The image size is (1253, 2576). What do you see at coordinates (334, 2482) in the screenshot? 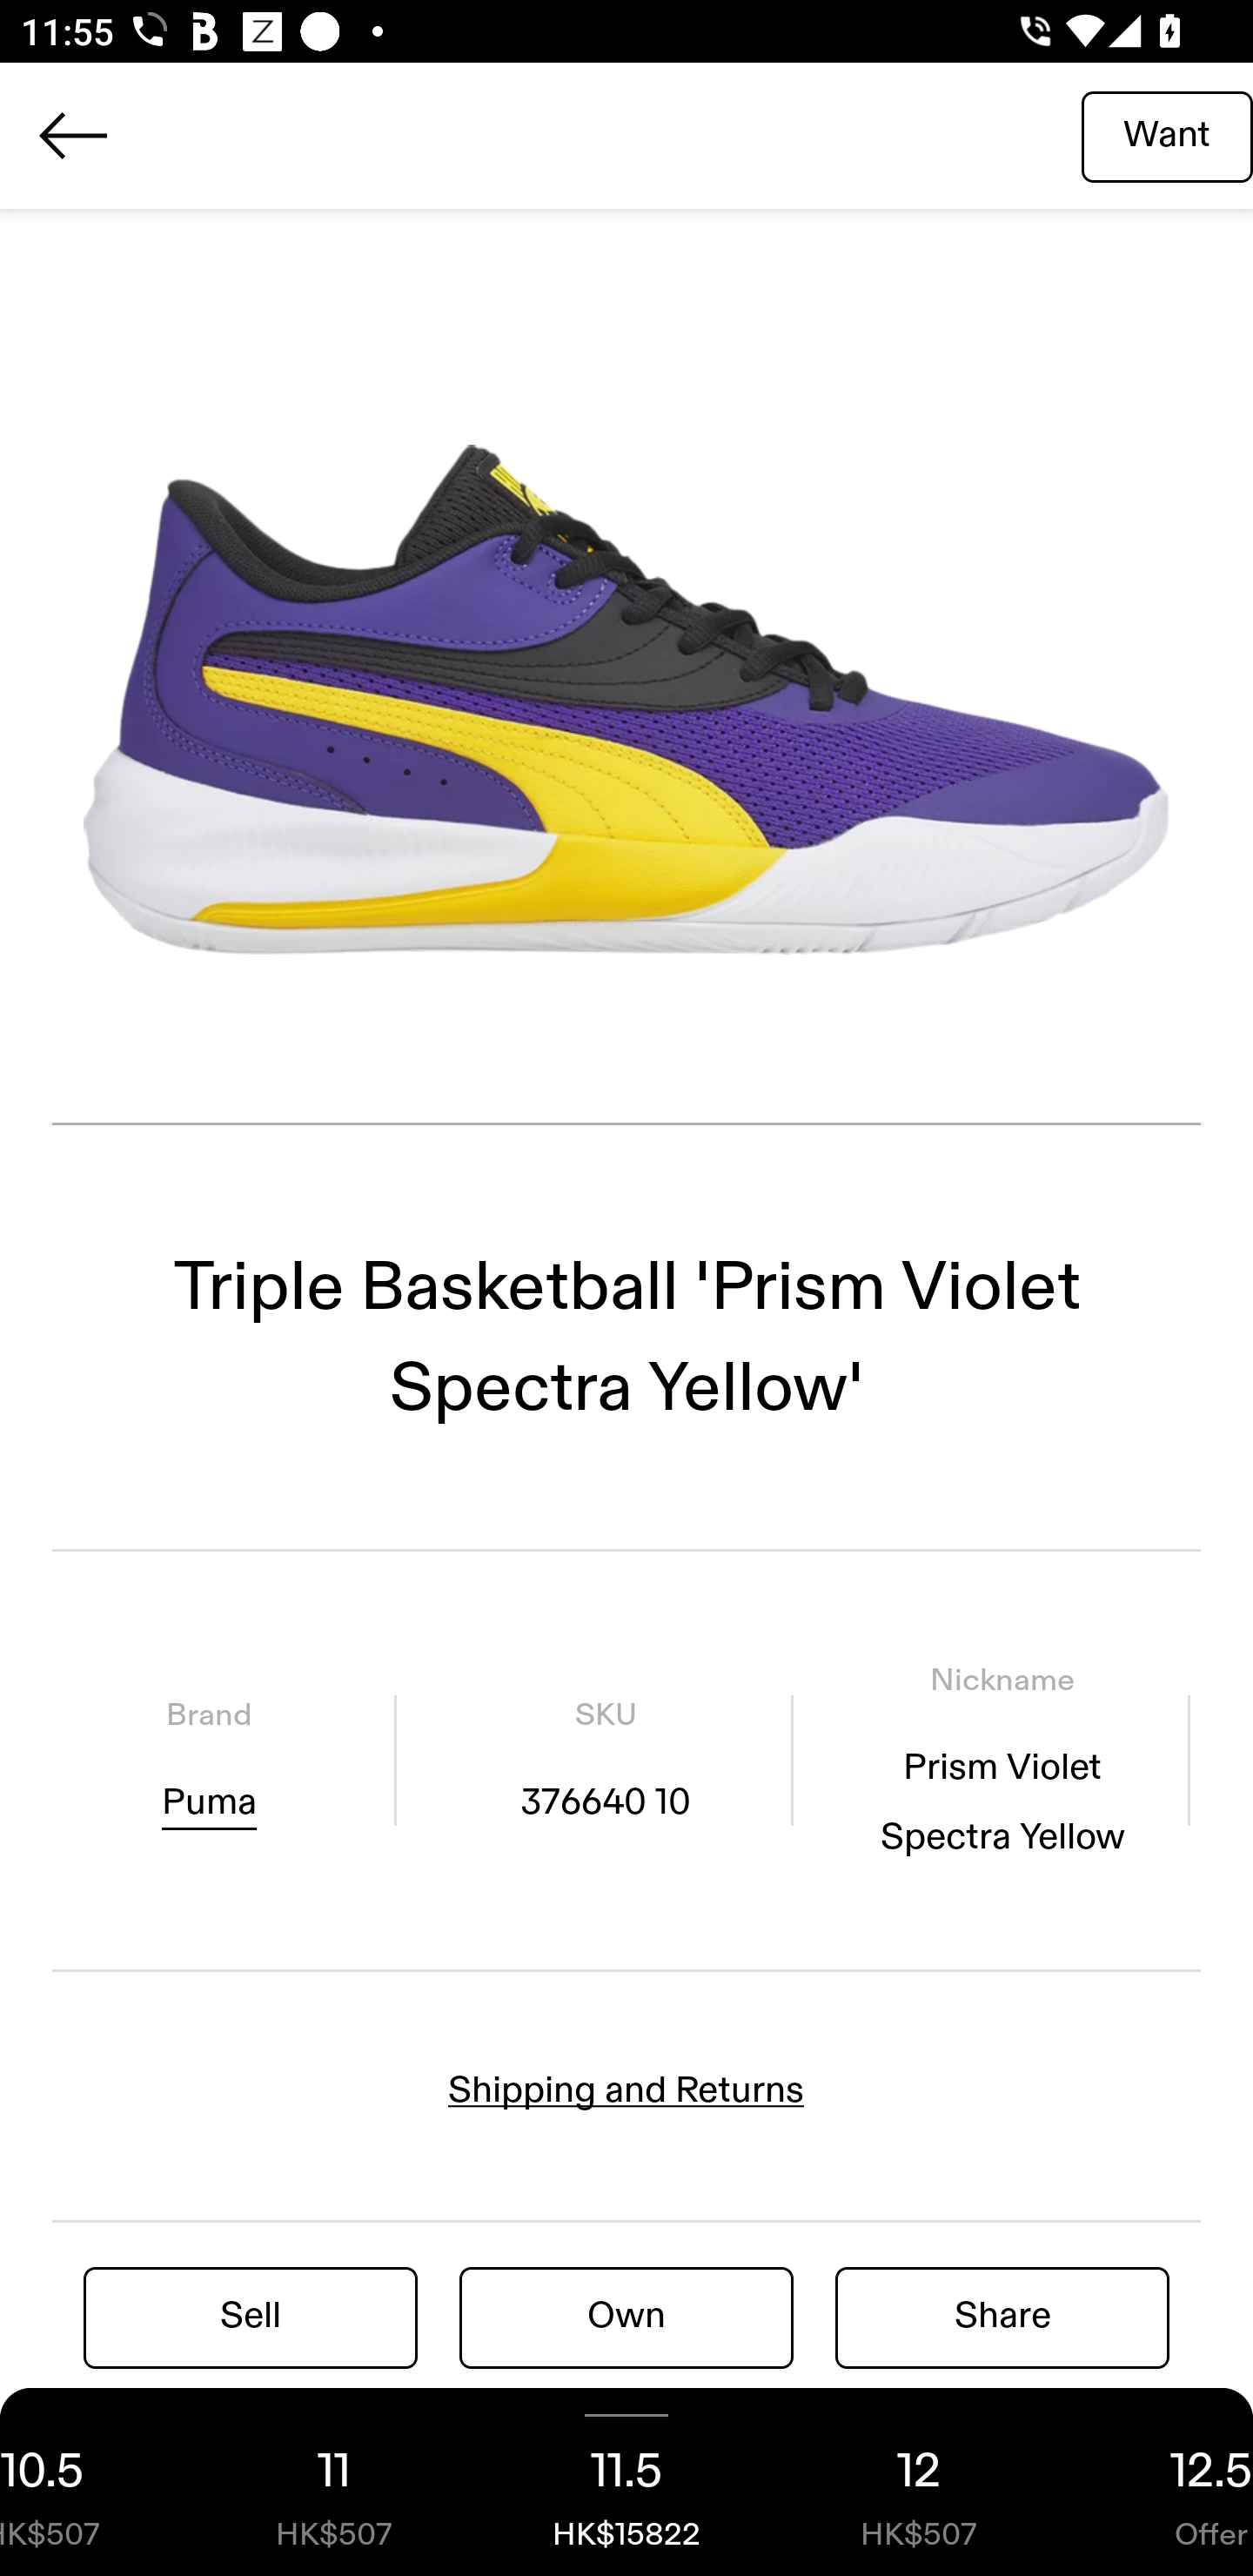
I see `11 HK$507` at bounding box center [334, 2482].